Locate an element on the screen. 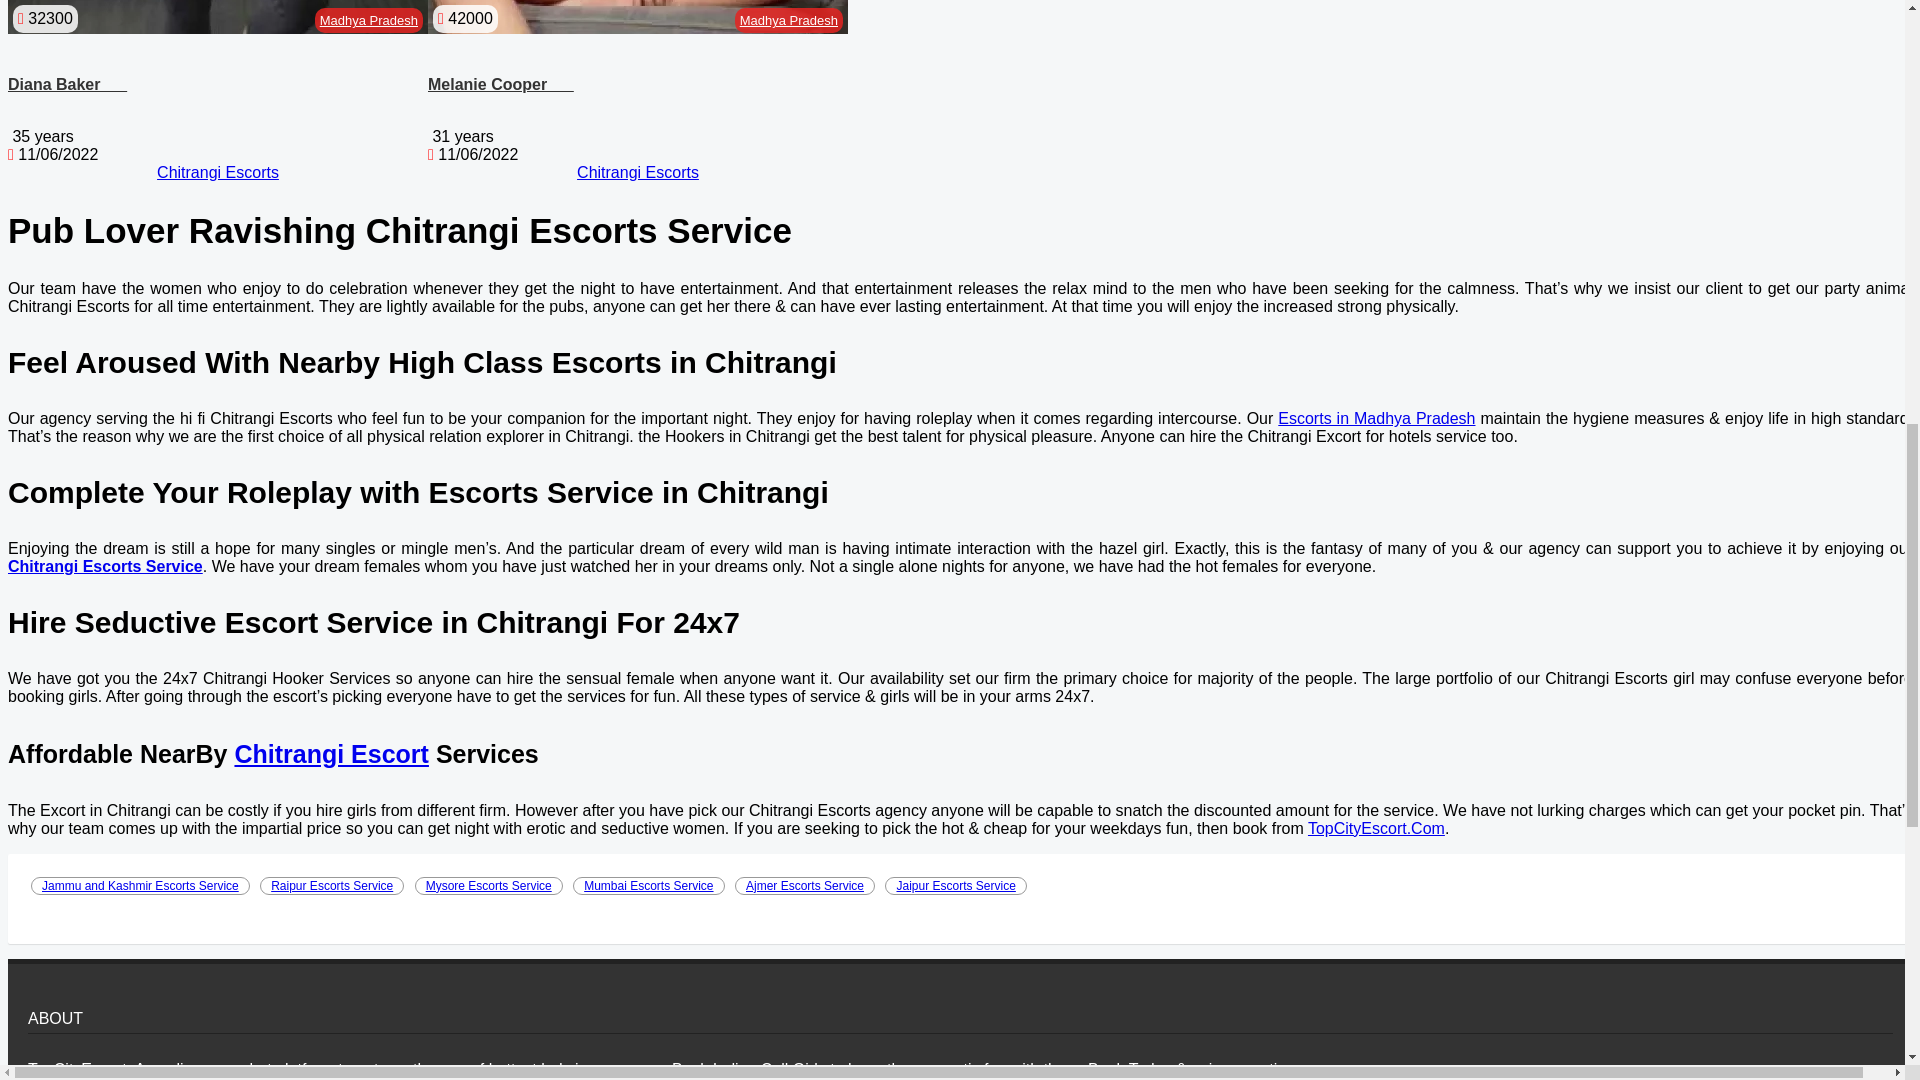 This screenshot has height=1080, width=1920. Madhya Pradesh is located at coordinates (788, 20).